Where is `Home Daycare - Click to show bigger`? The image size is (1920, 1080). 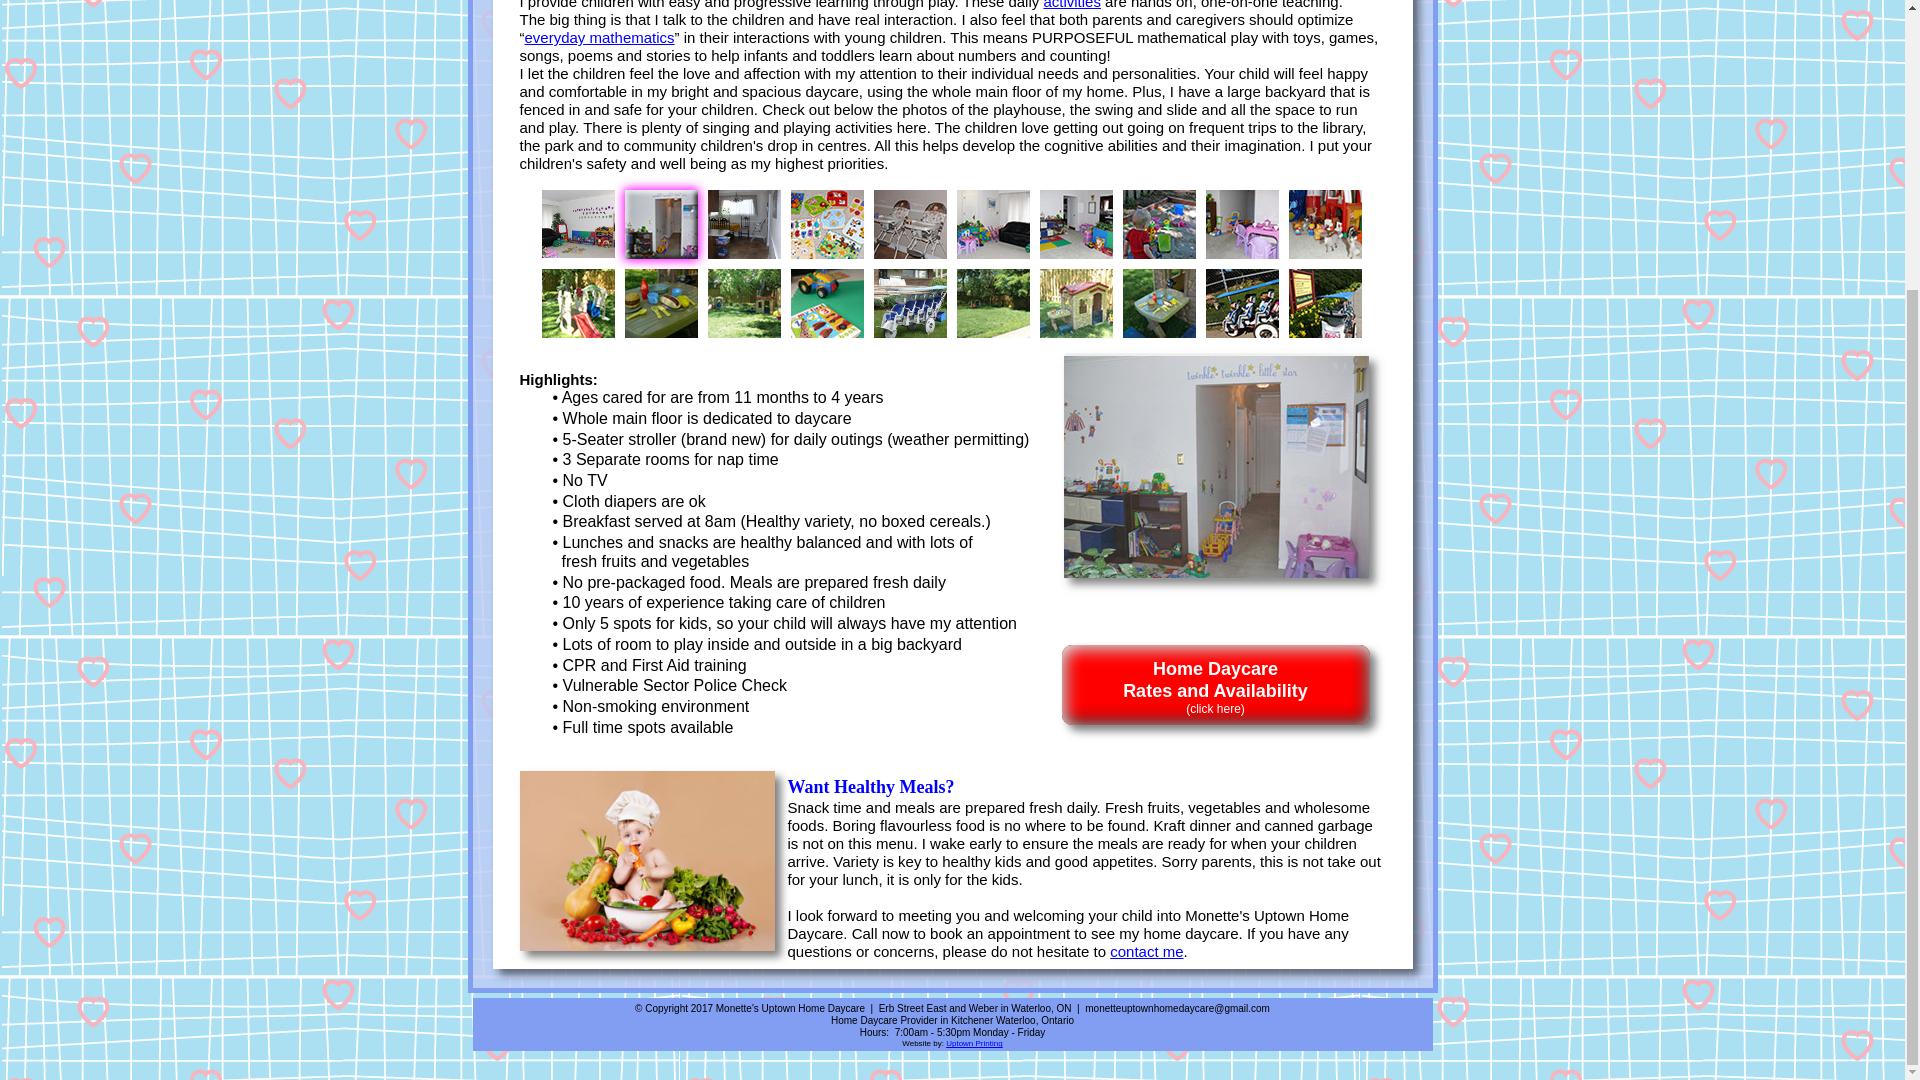
Home Daycare - Click to show bigger is located at coordinates (1242, 224).